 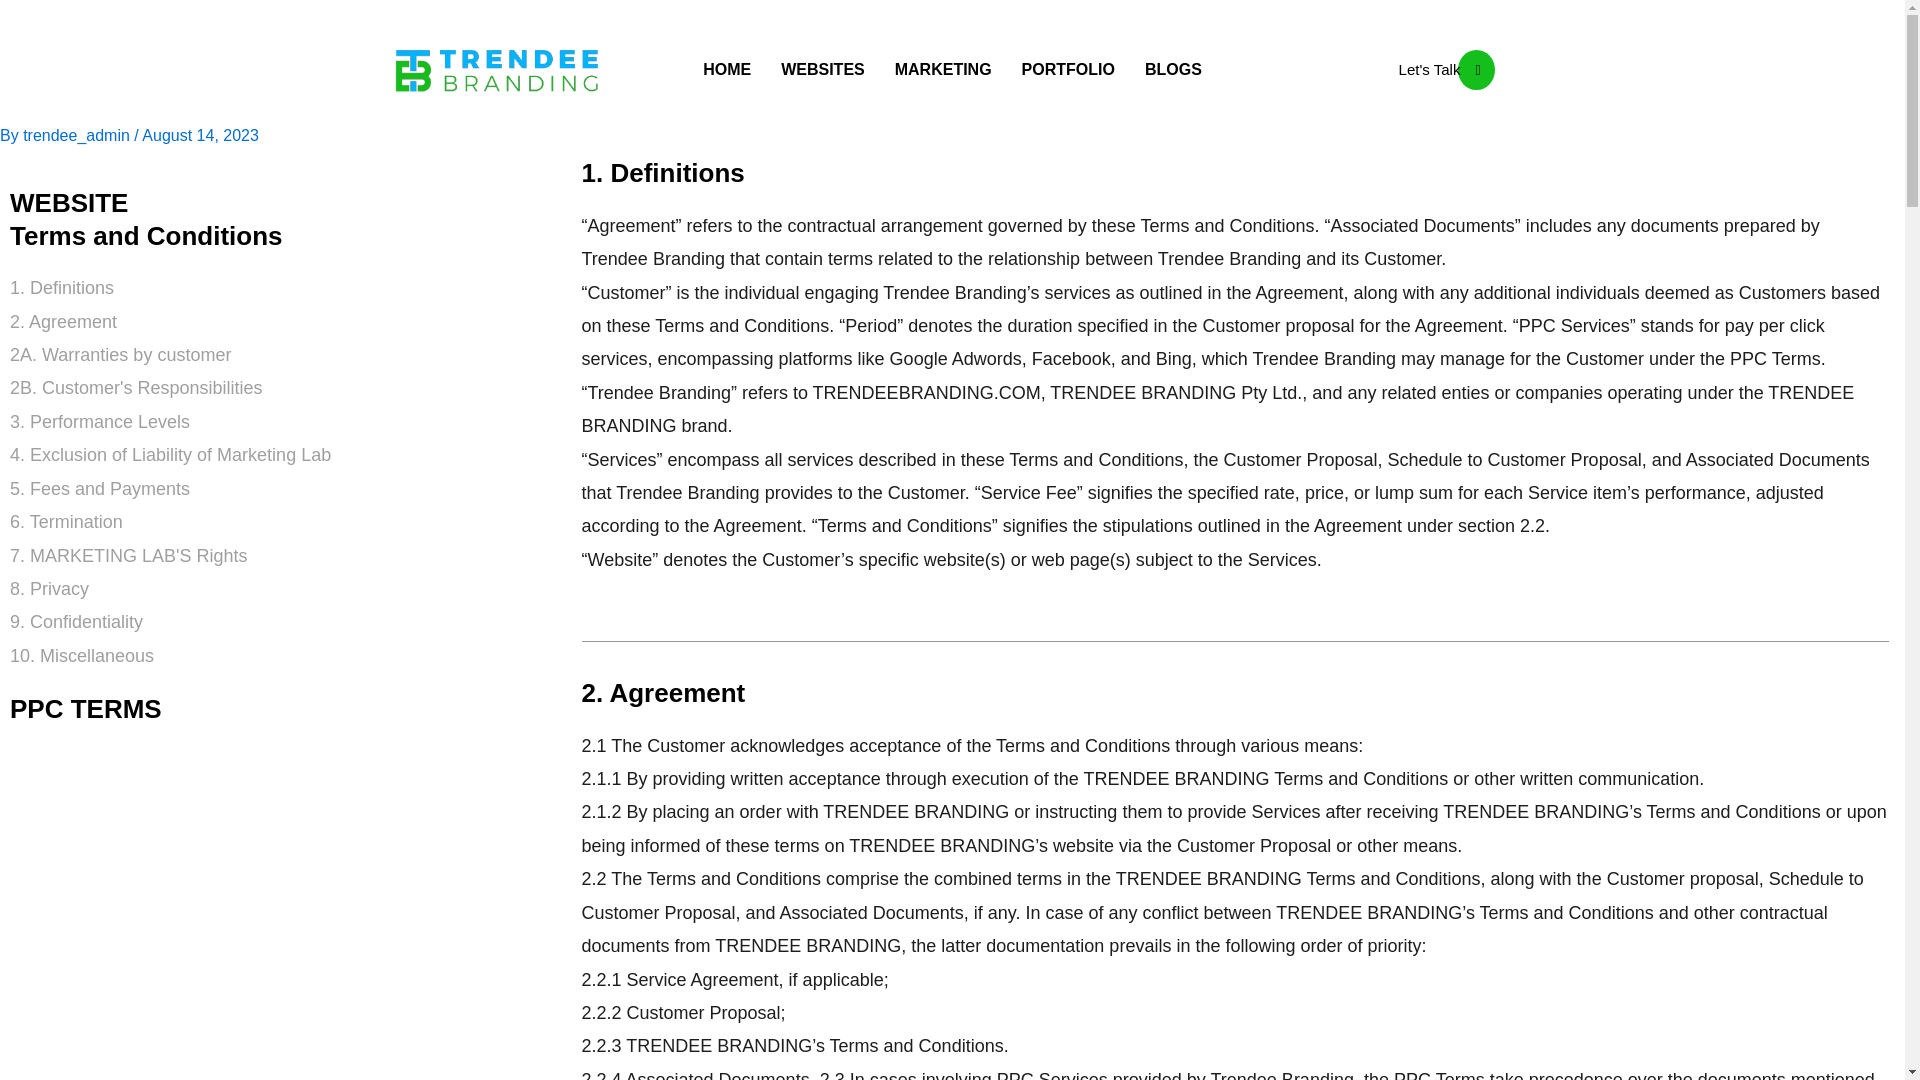 I want to click on 2B. Customer's Responsibilities, so click(x=286, y=388).